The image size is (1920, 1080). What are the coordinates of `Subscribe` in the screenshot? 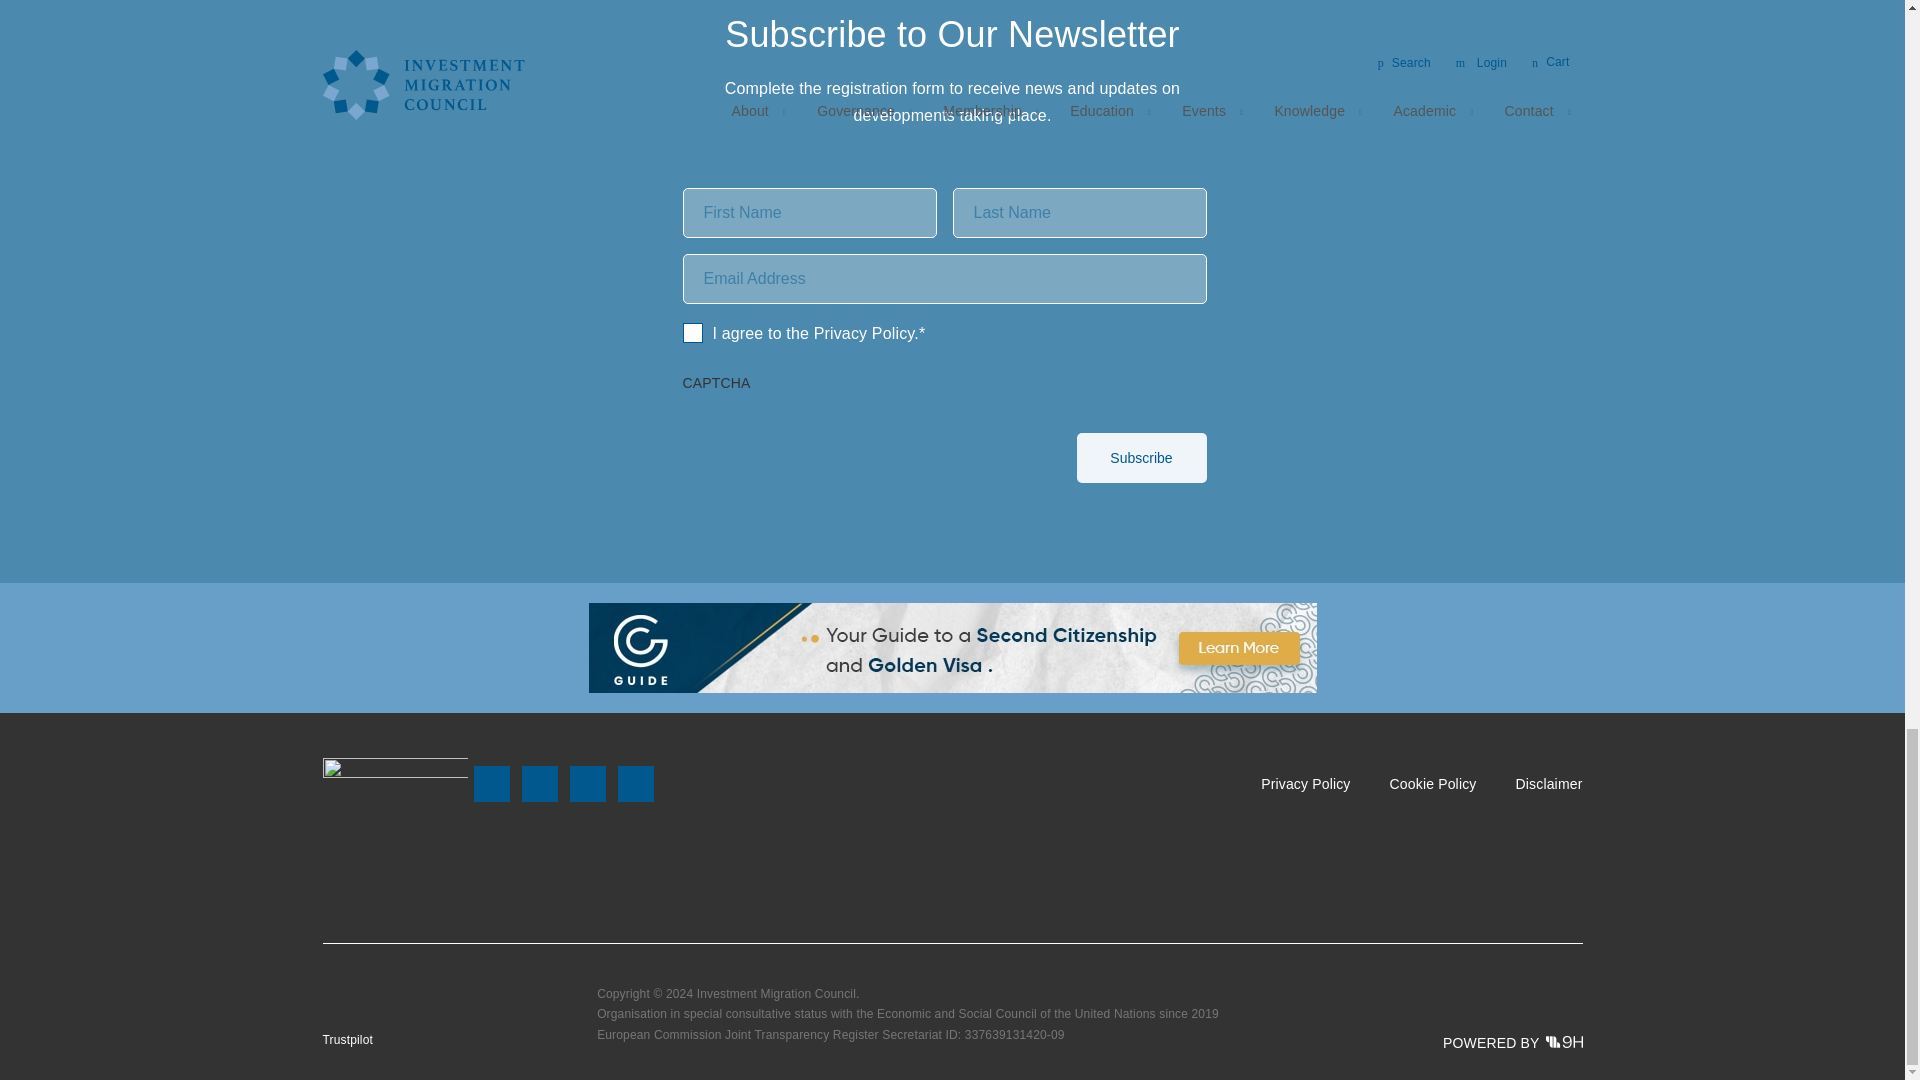 It's located at (1140, 458).